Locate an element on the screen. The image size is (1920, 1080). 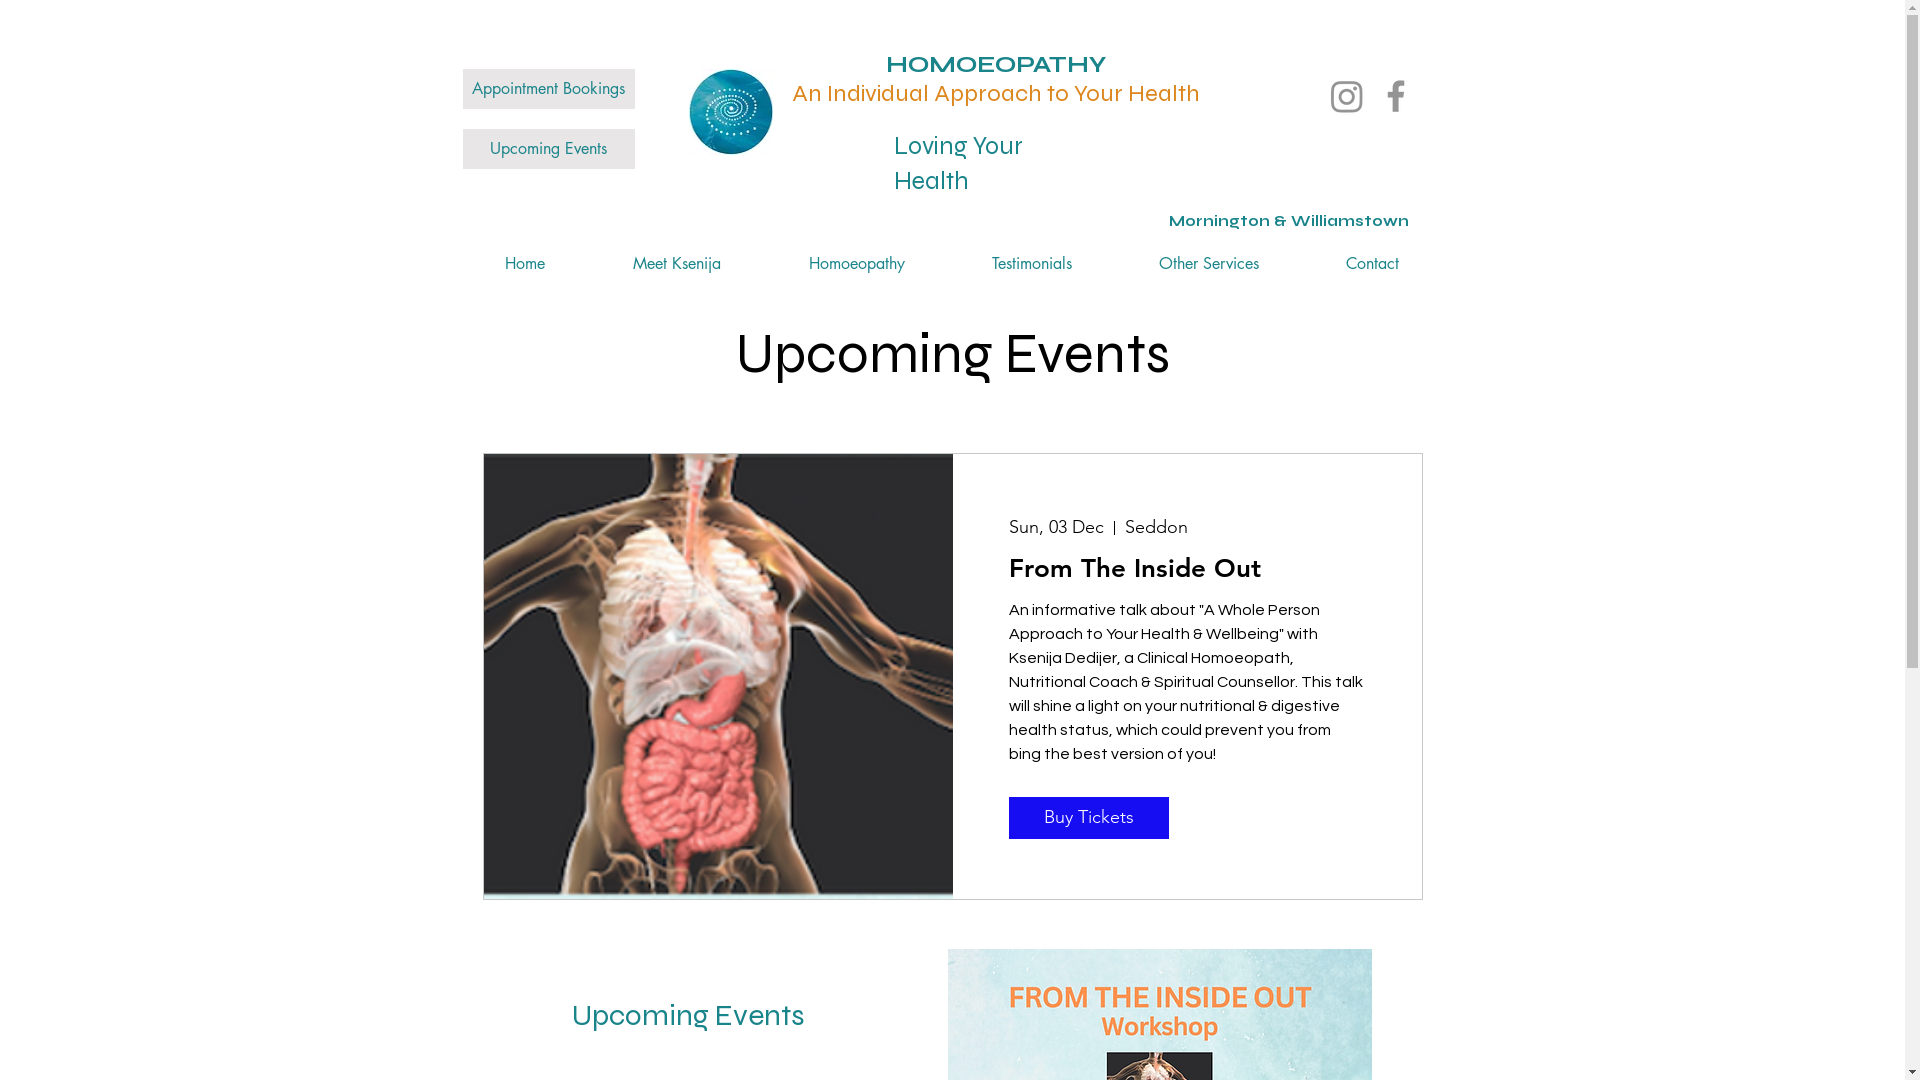
Testimonials is located at coordinates (1032, 264).